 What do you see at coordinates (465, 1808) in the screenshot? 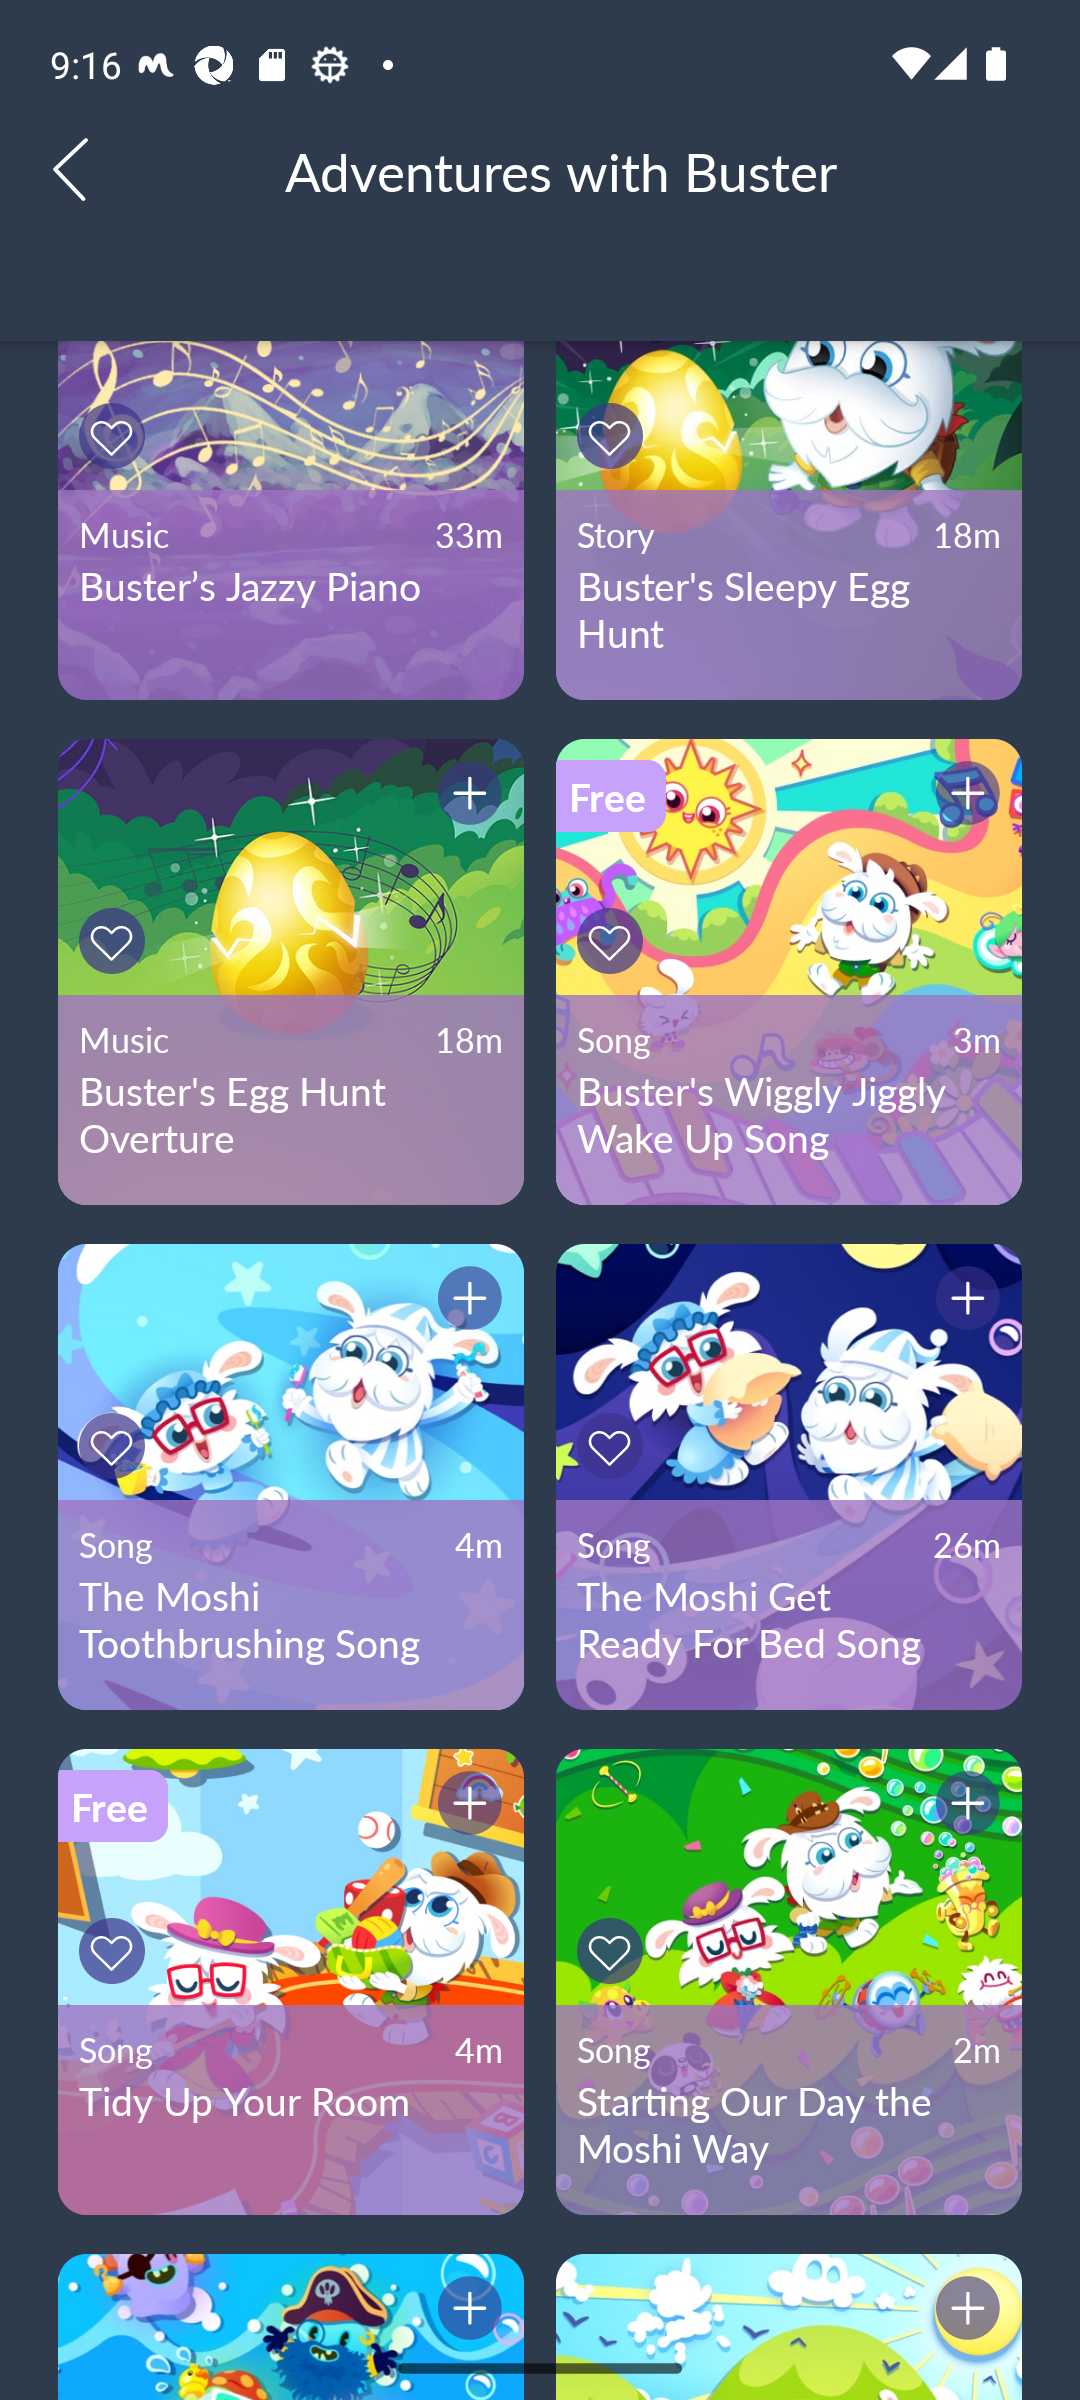
I see `Button` at bounding box center [465, 1808].